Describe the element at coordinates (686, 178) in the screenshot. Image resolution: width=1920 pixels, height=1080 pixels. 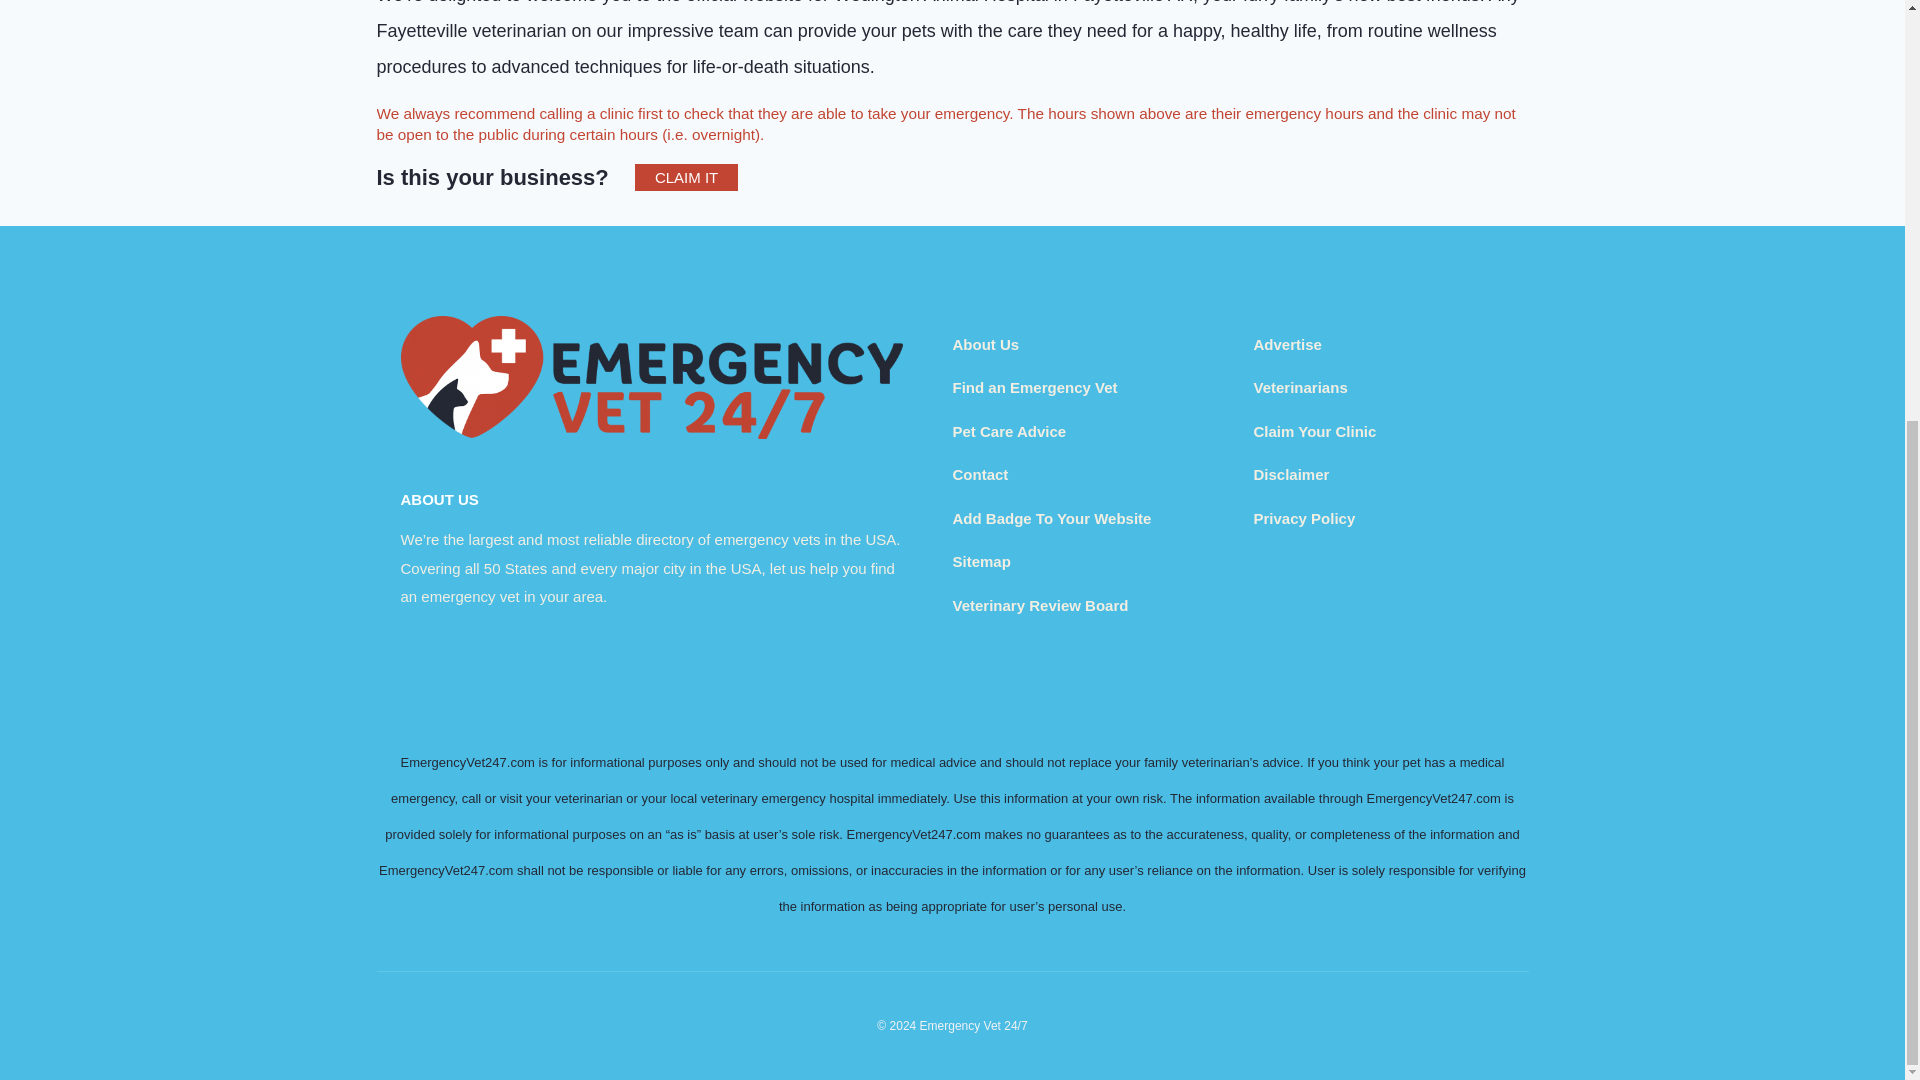
I see `CLAIM IT` at that location.